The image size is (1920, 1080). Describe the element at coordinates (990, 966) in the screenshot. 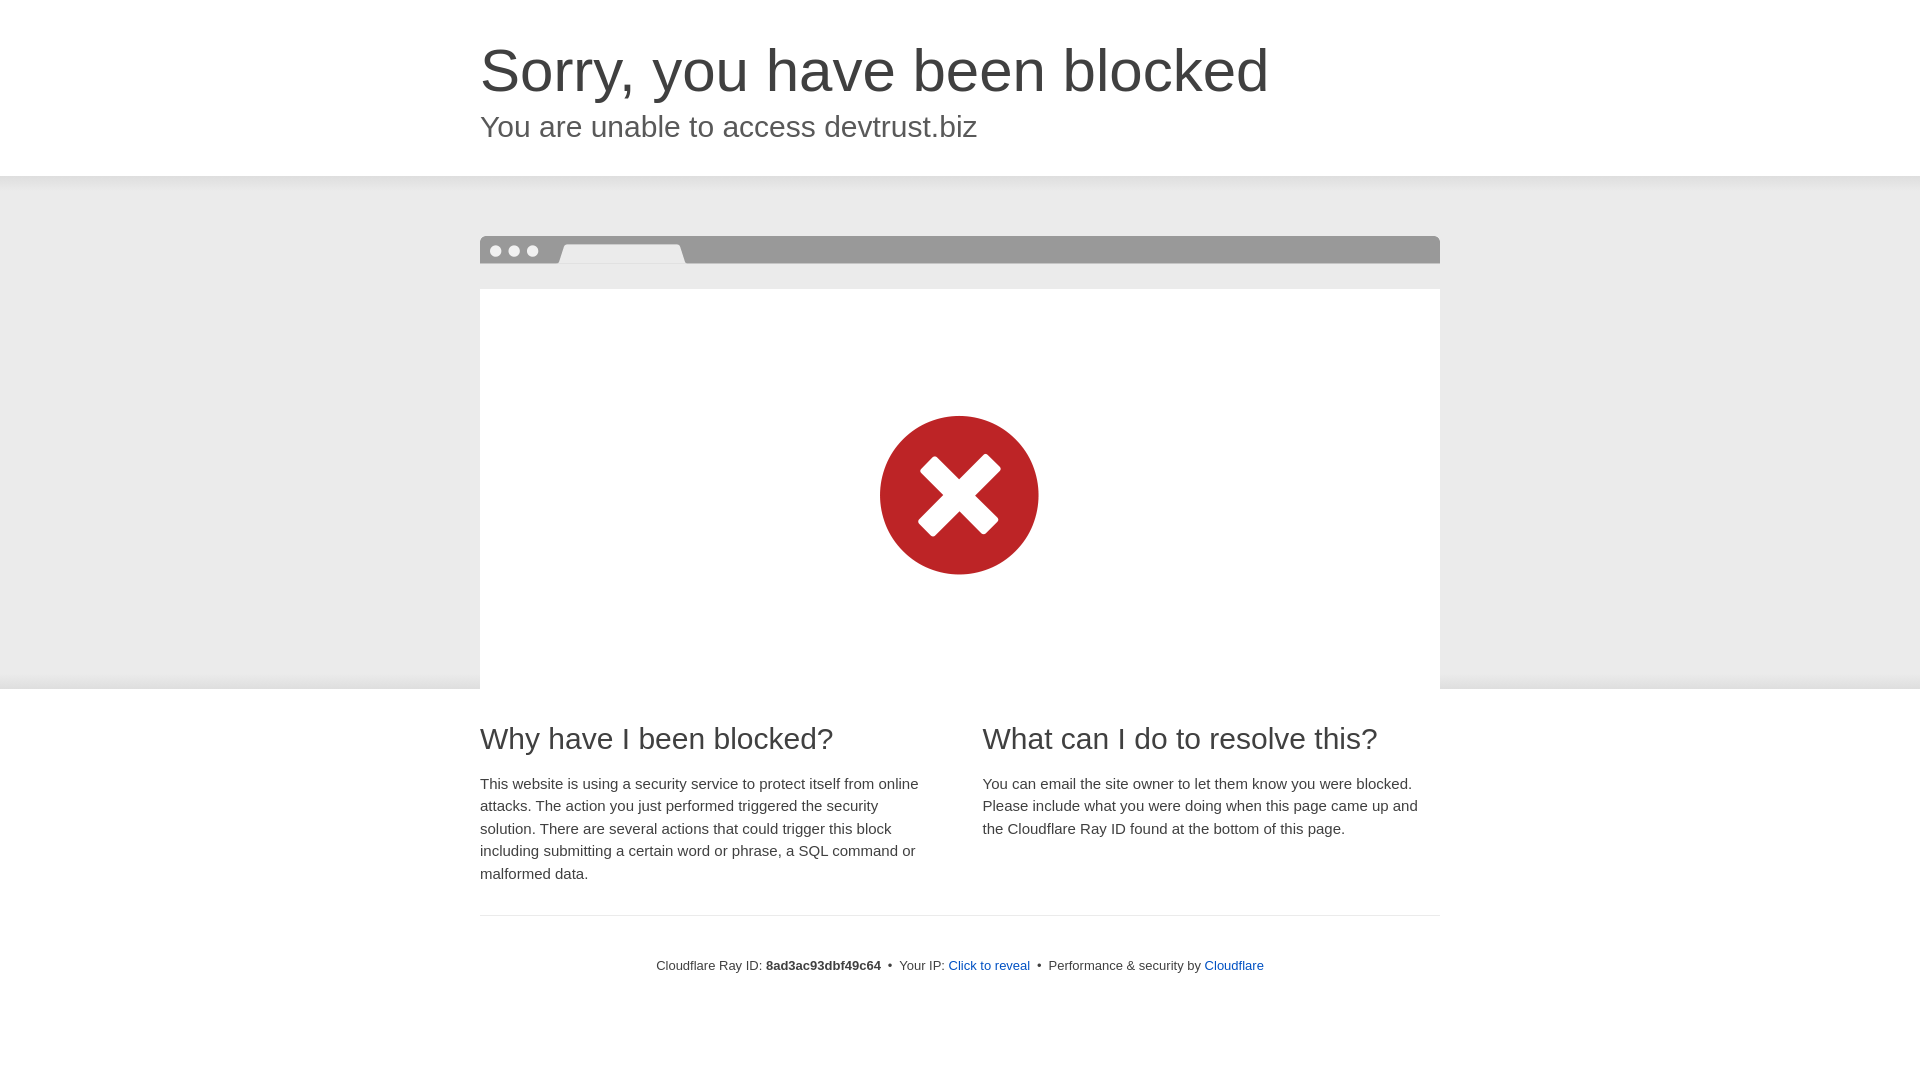

I see `Click to reveal` at that location.